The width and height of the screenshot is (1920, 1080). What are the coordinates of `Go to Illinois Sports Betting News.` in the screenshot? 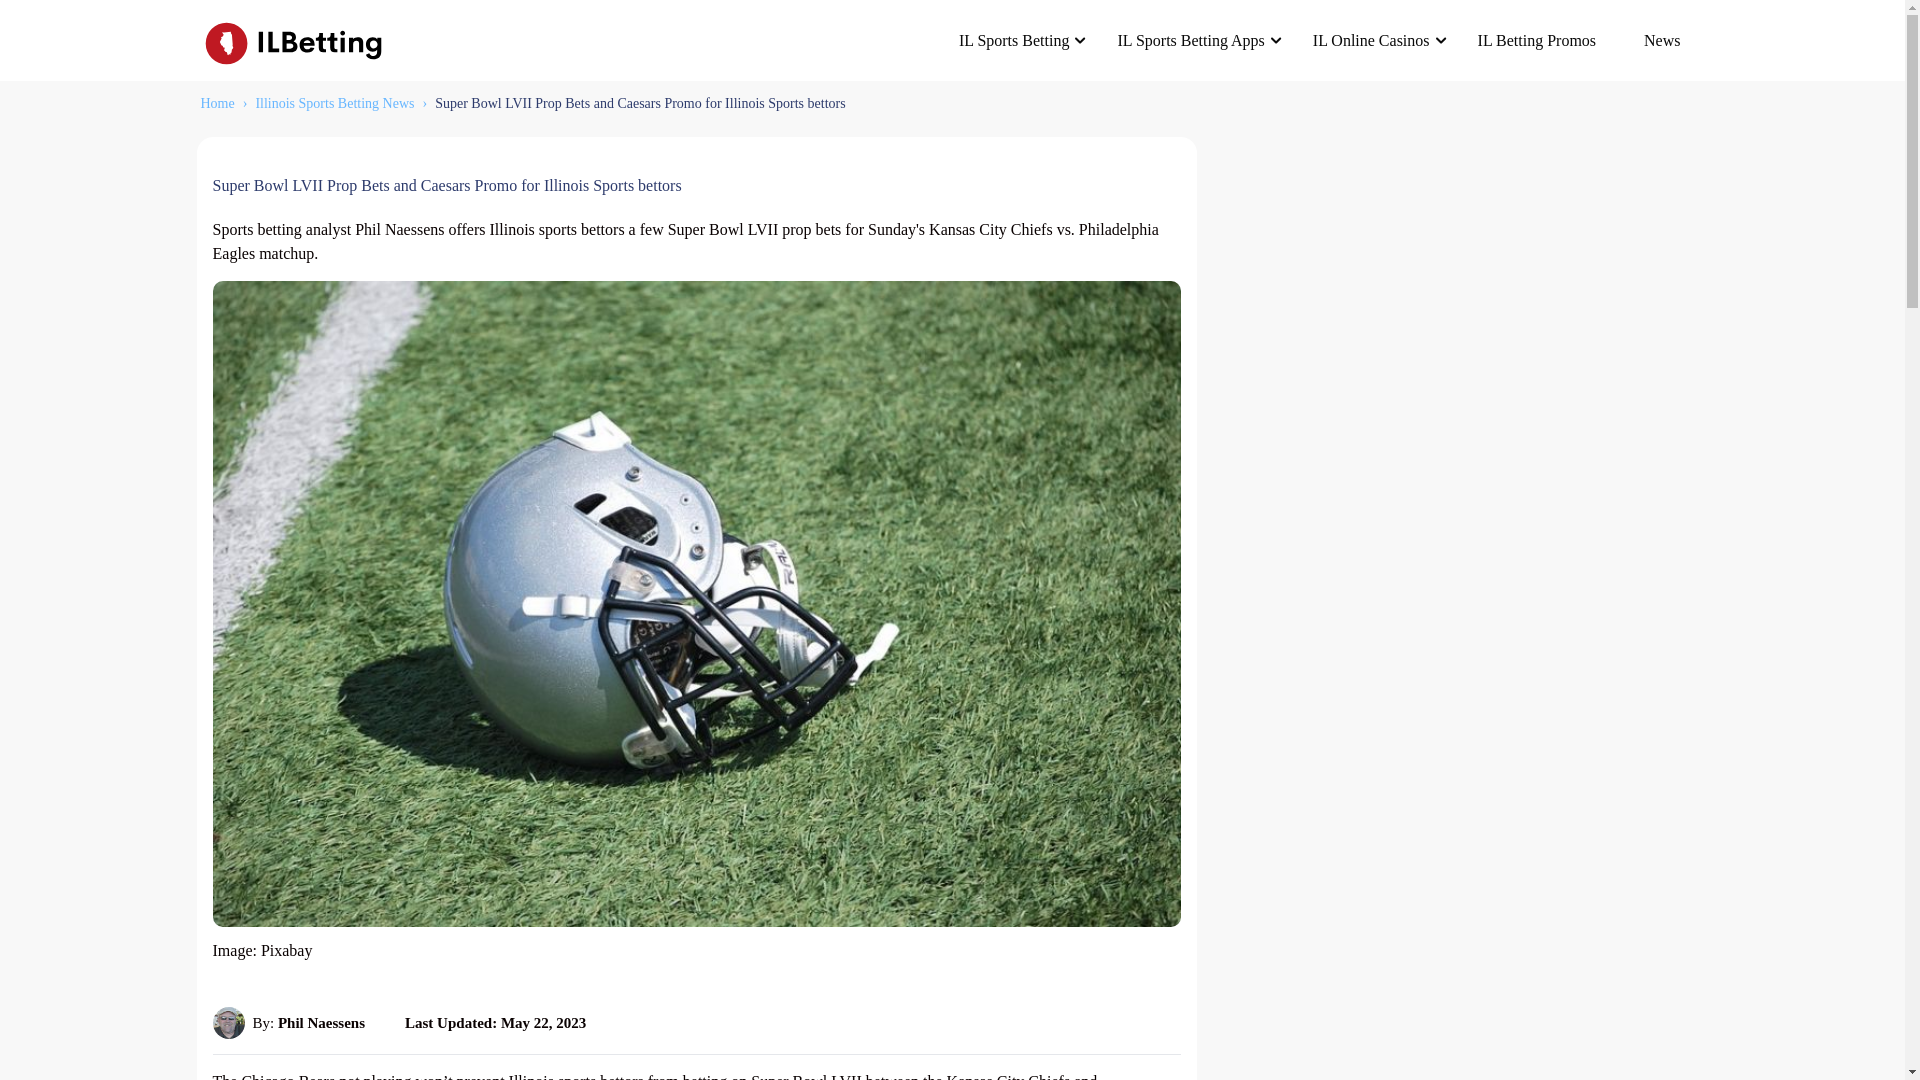 It's located at (334, 104).